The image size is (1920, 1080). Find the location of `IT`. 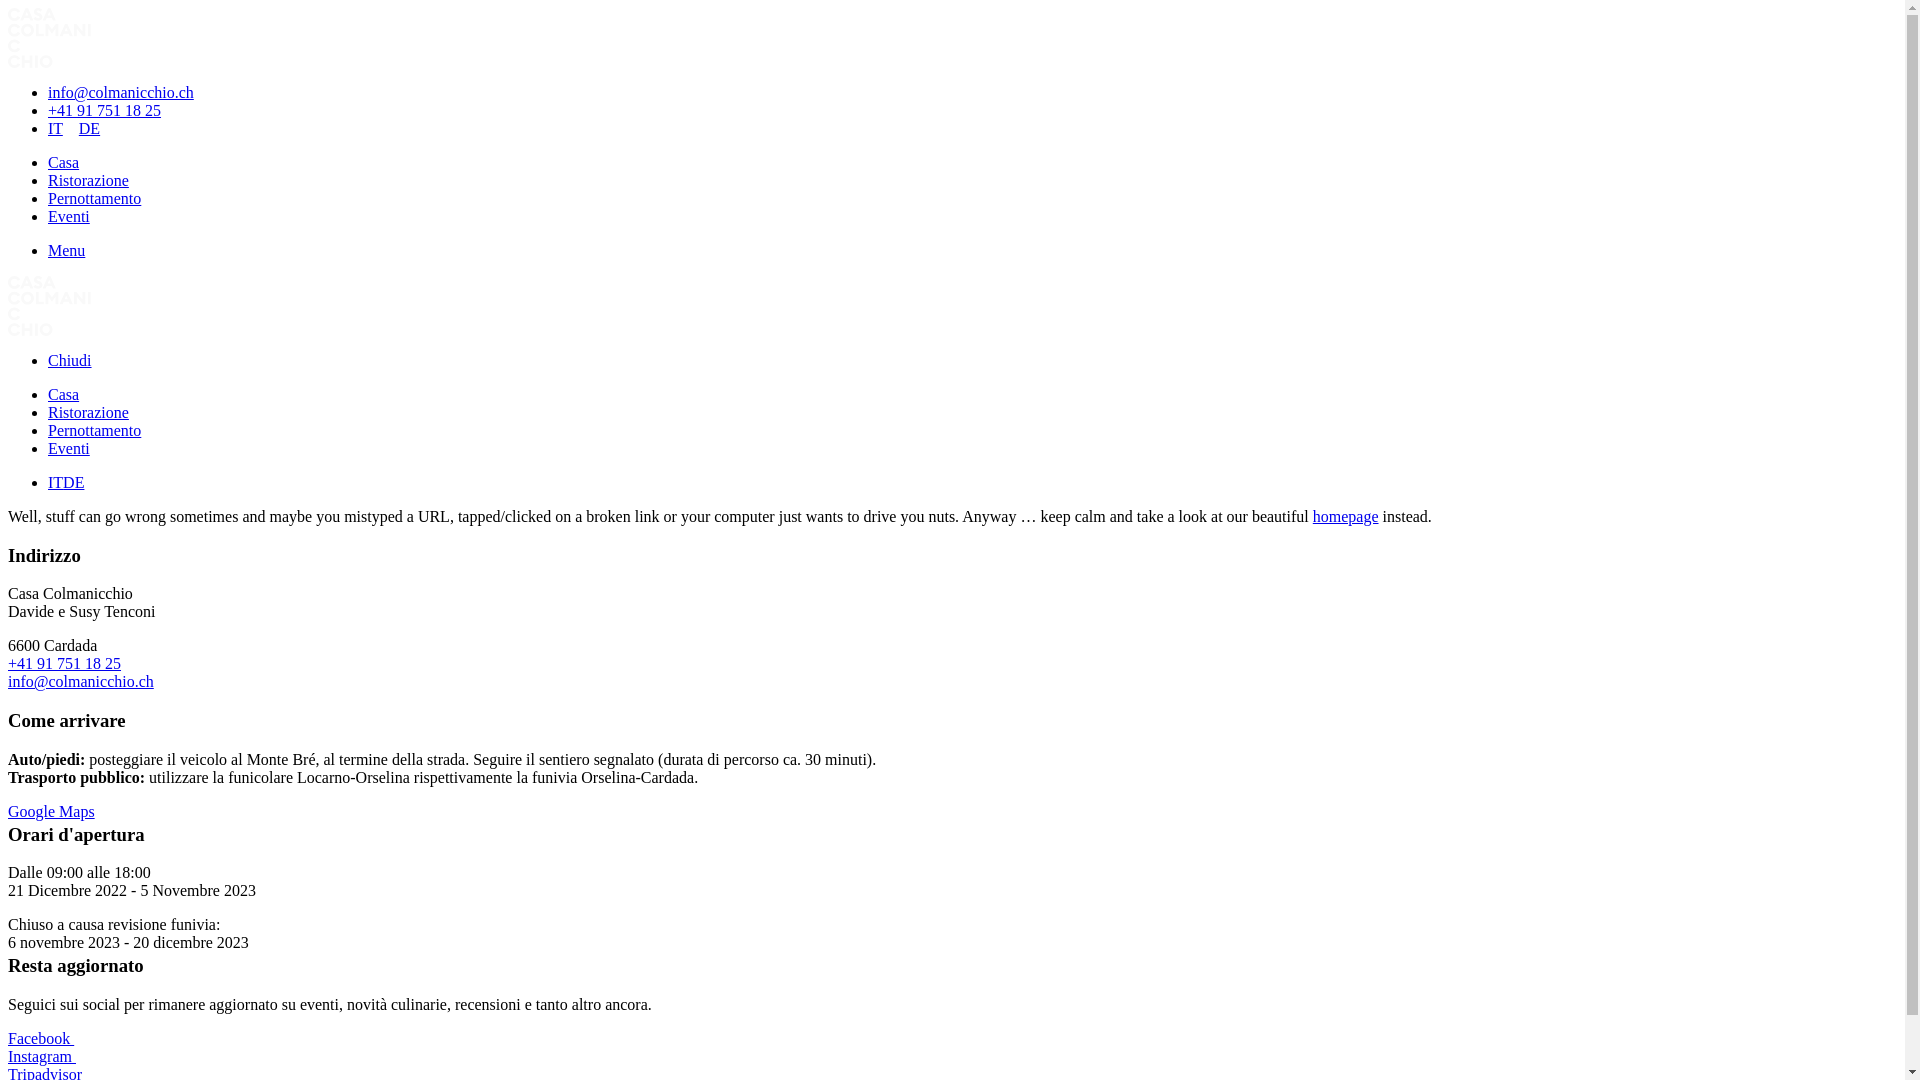

IT is located at coordinates (56, 482).